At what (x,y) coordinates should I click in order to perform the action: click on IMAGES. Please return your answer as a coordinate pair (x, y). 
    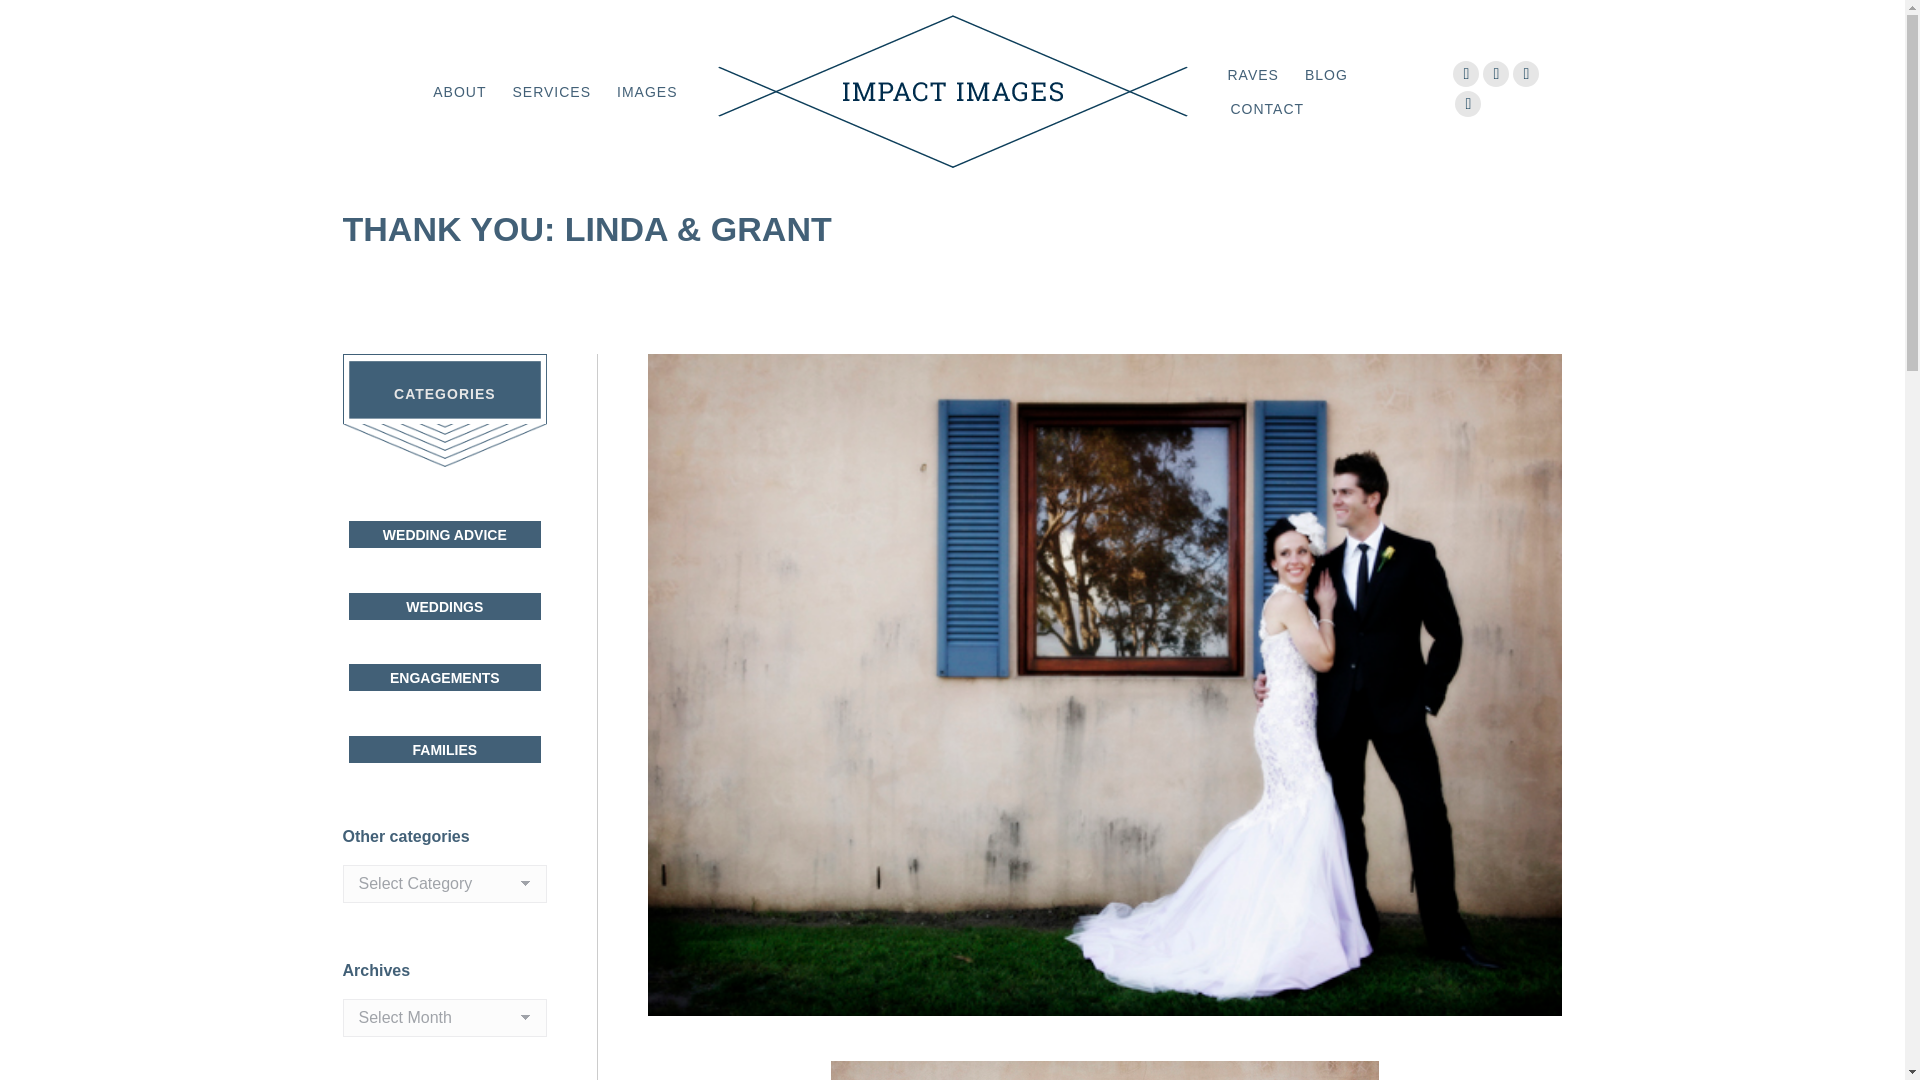
    Looking at the image, I should click on (646, 91).